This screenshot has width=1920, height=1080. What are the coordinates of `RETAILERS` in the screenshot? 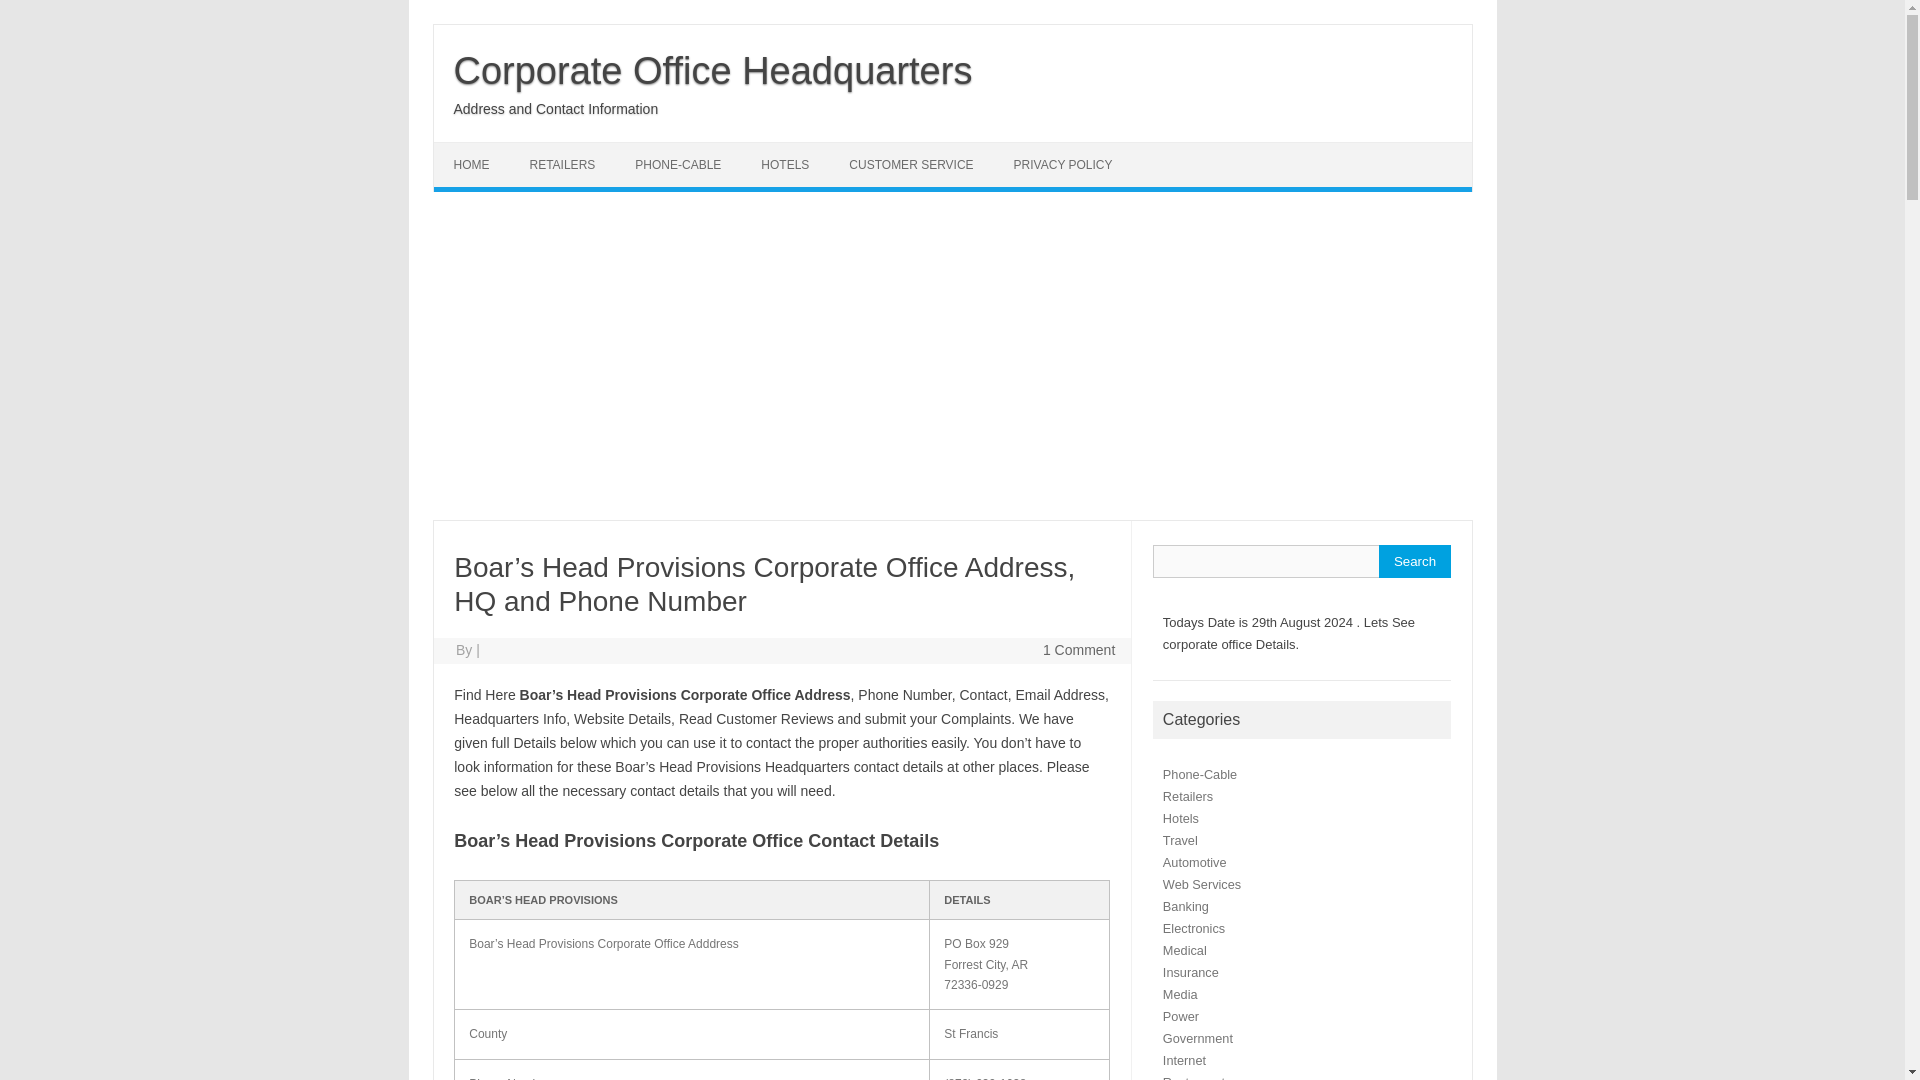 It's located at (563, 164).